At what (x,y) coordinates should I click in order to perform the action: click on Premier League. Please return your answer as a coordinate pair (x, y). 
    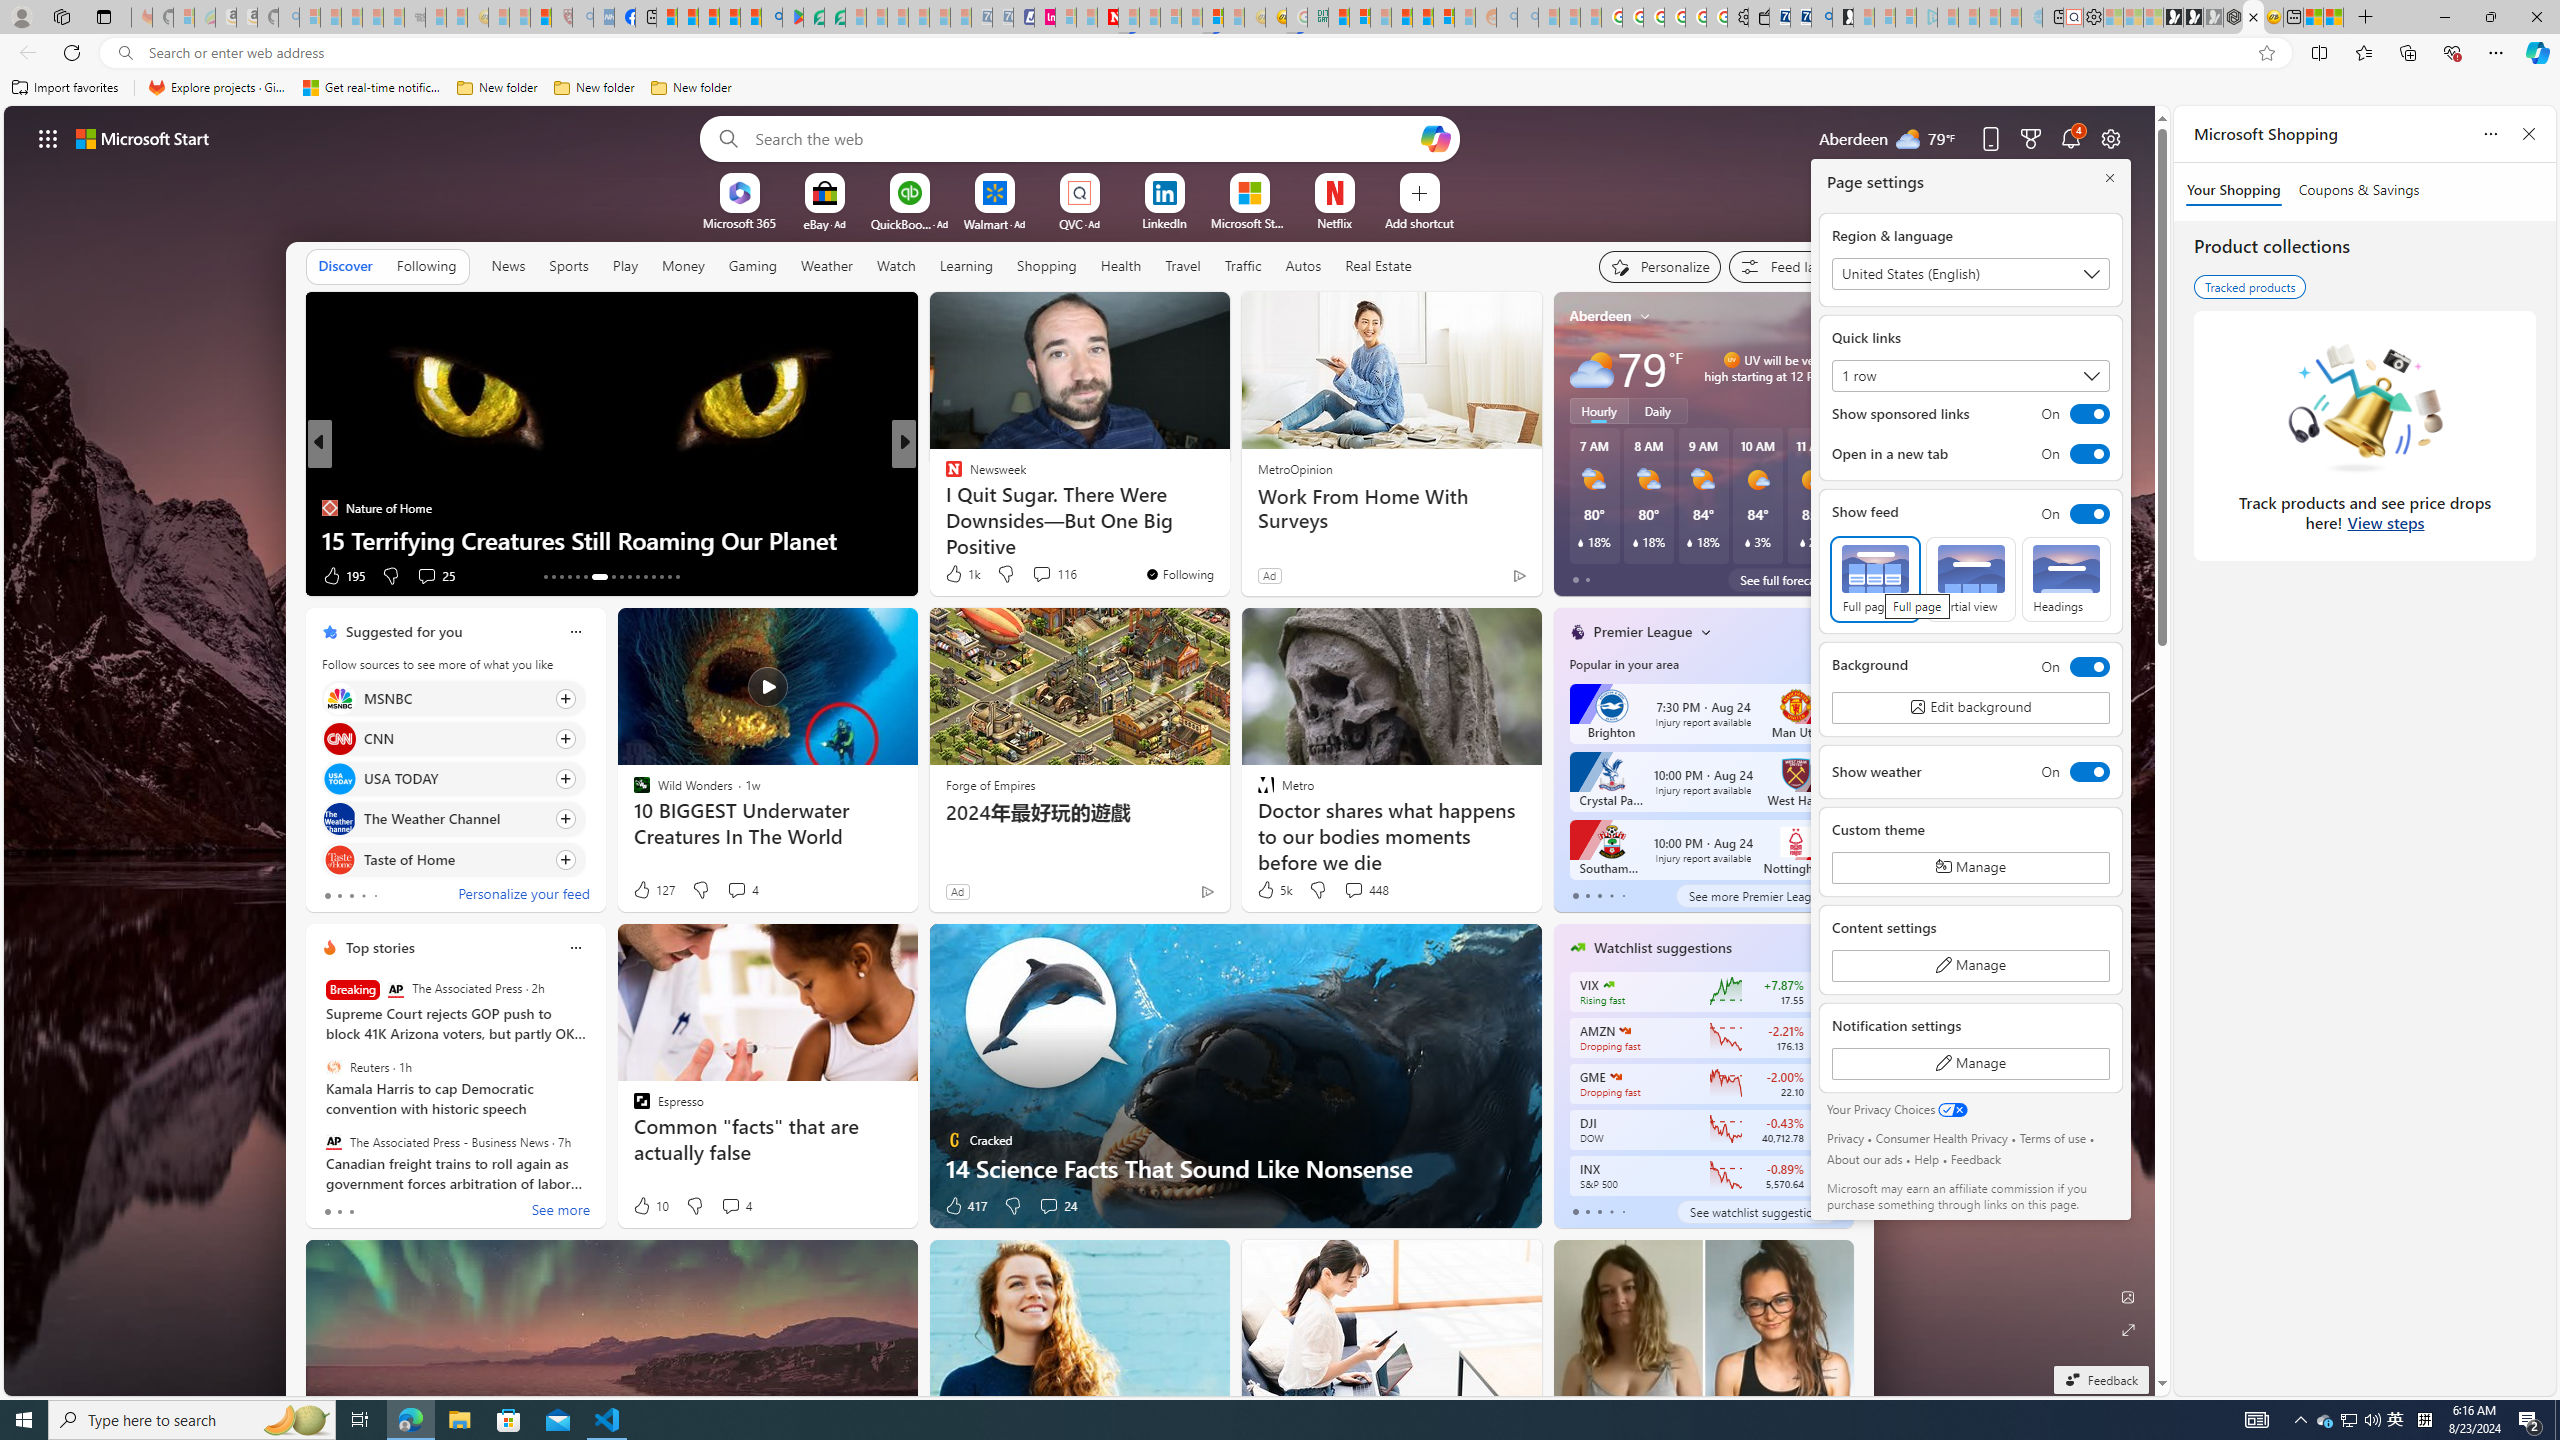
    Looking at the image, I should click on (1642, 632).